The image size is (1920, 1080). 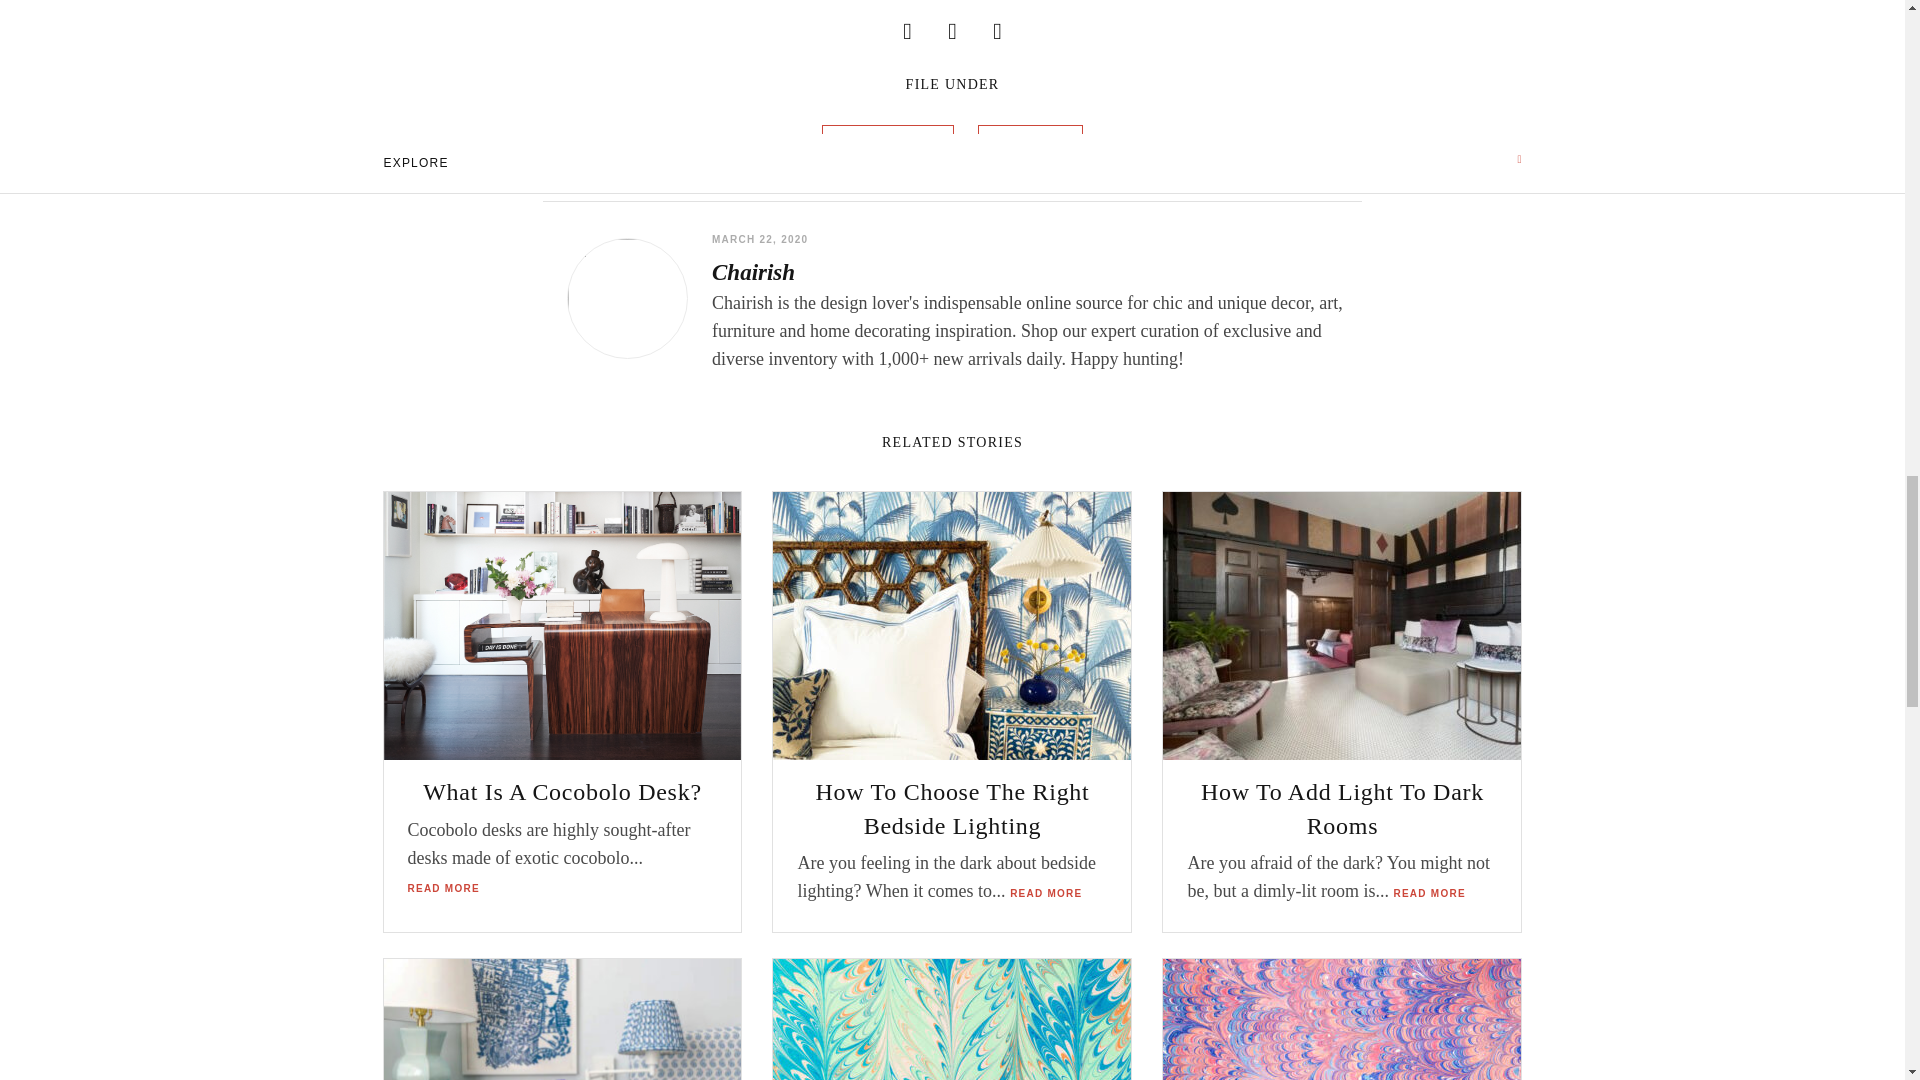 I want to click on How to Choose the Right Bedside Lighting, so click(x=952, y=626).